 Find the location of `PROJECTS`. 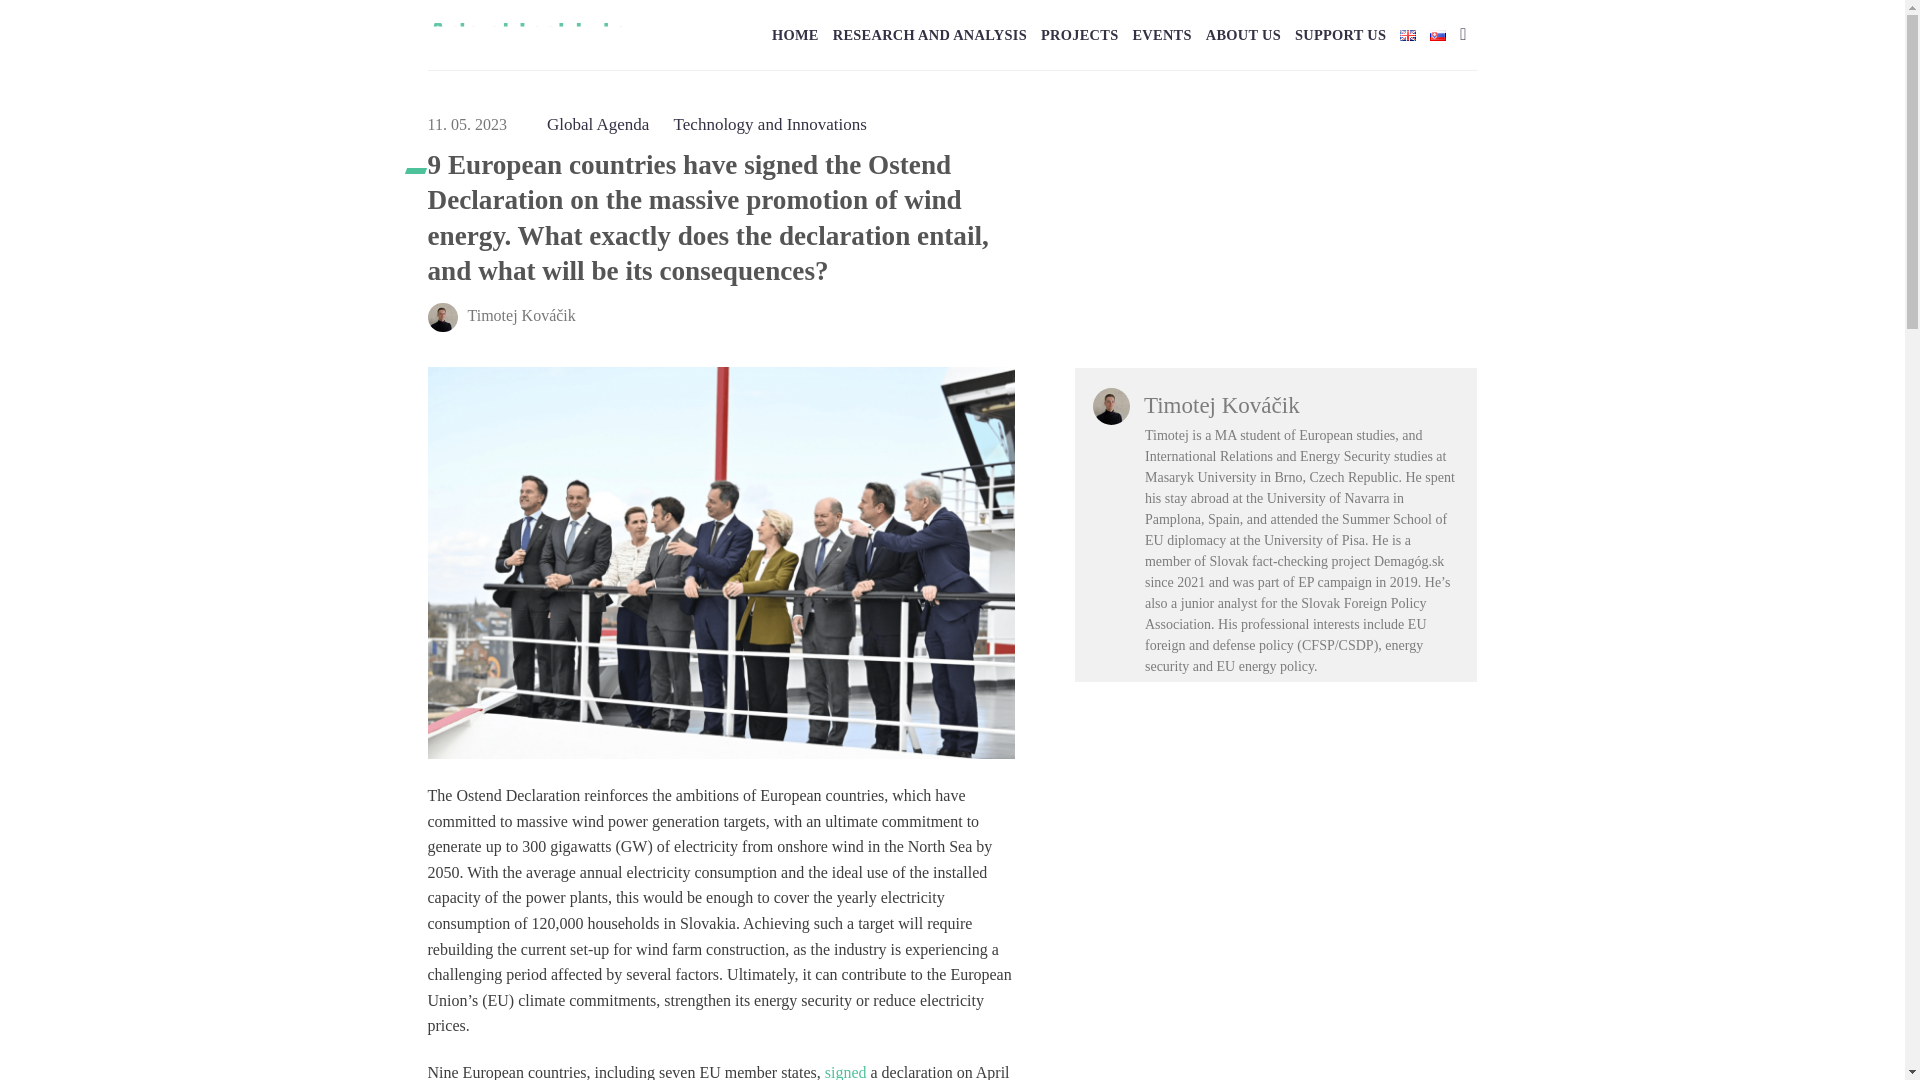

PROJECTS is located at coordinates (1078, 34).